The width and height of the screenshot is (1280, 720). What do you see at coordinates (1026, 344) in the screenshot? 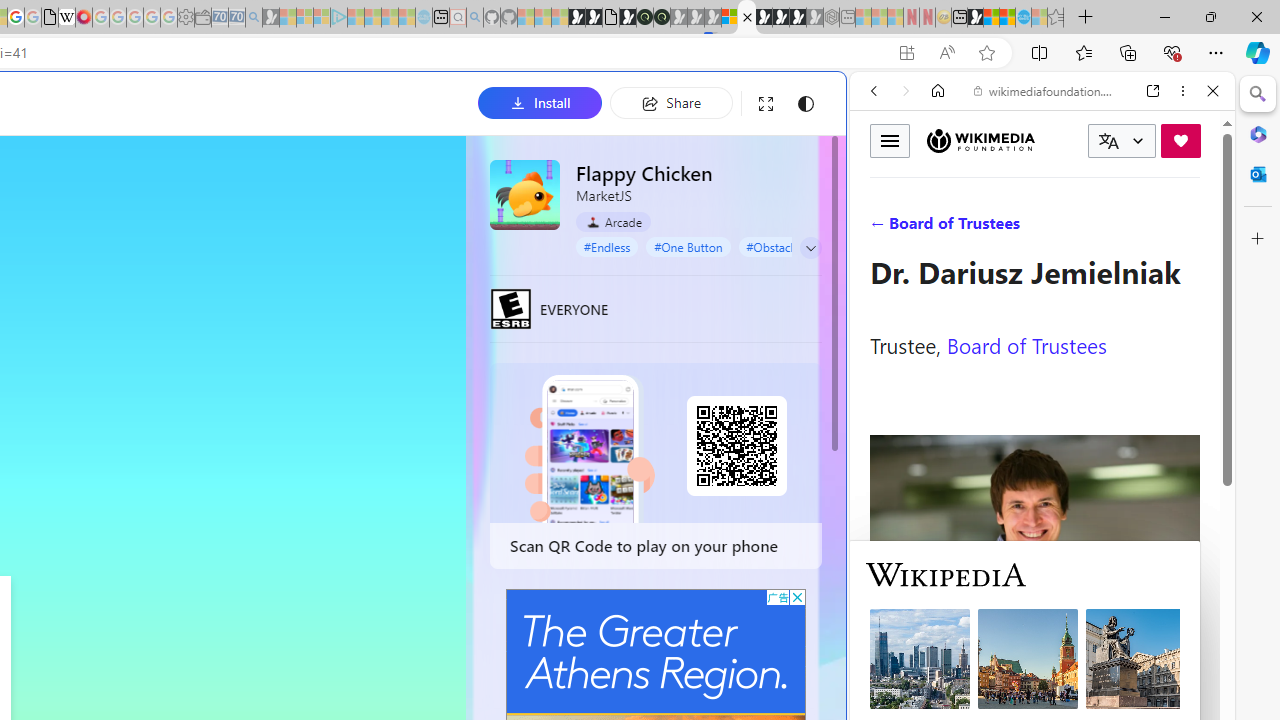
I see `Board of Trustees` at bounding box center [1026, 344].